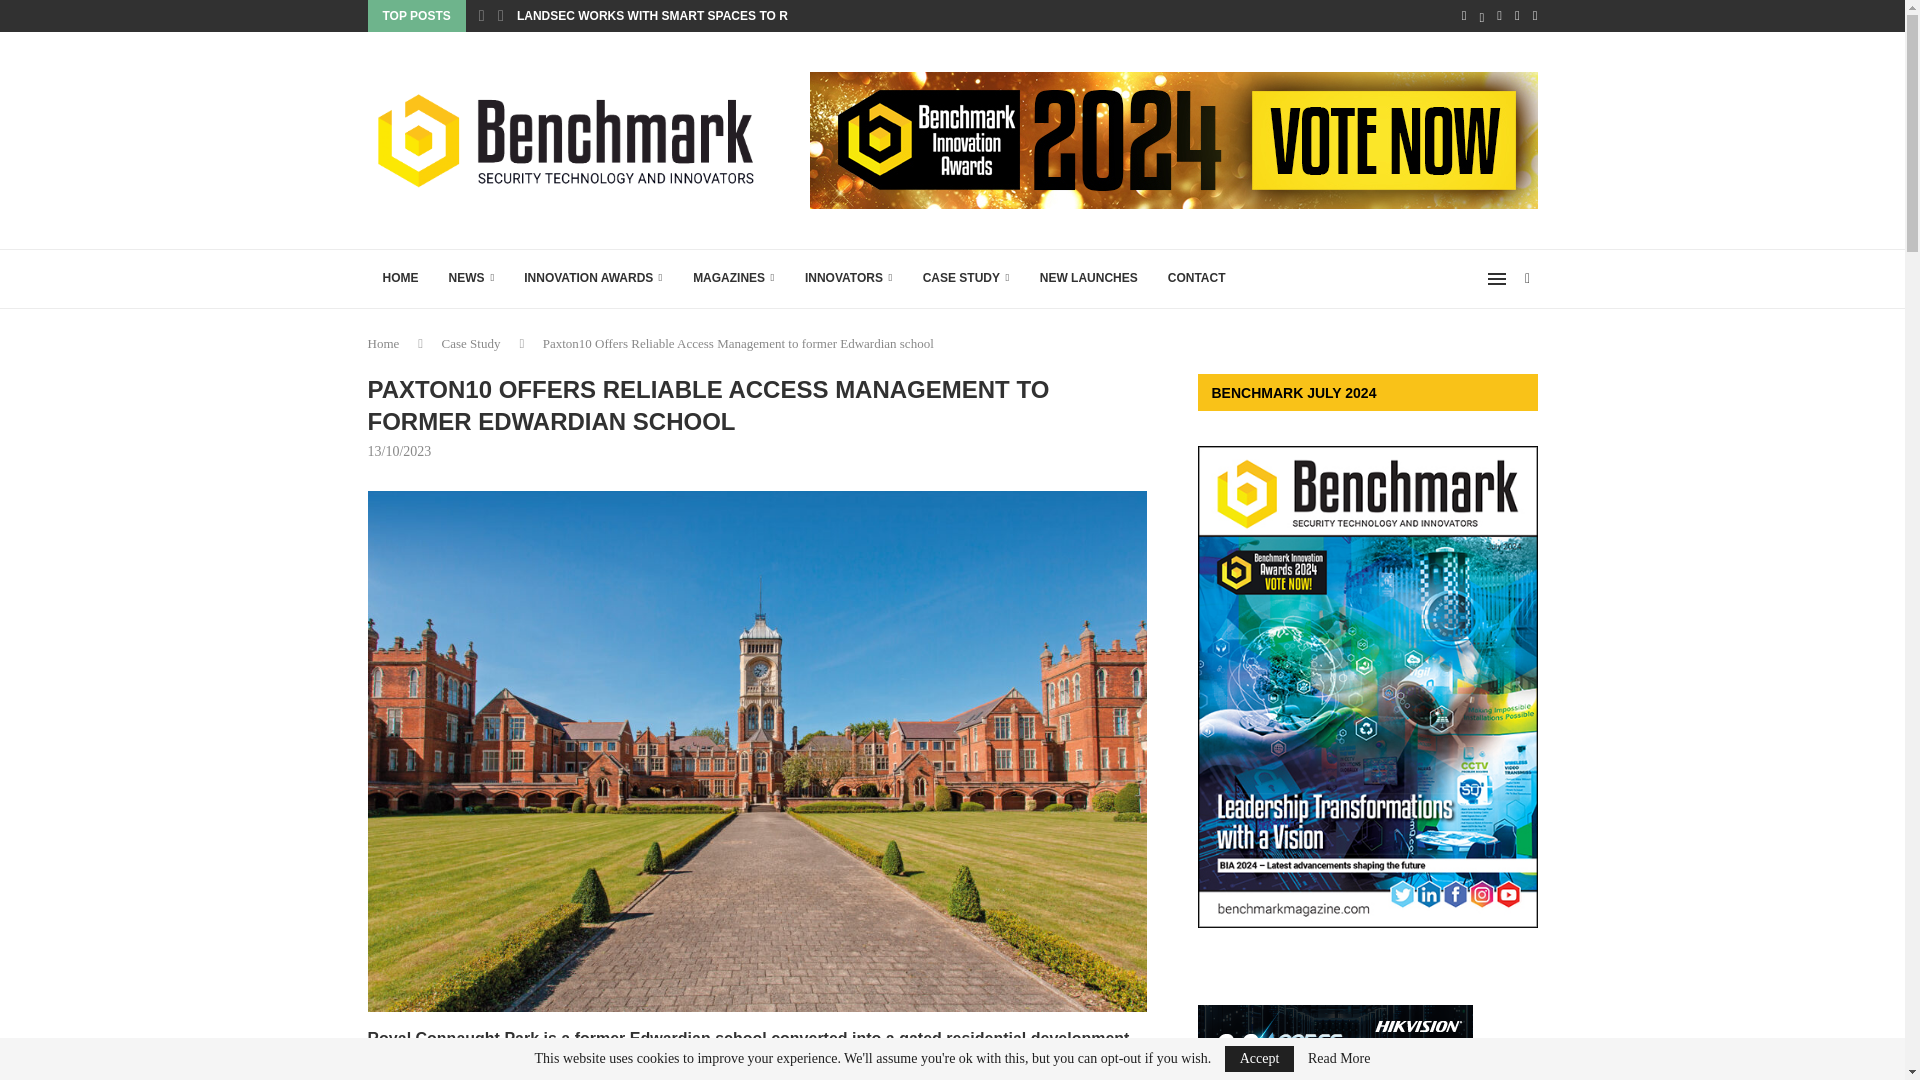  I want to click on NEWS, so click(472, 278).